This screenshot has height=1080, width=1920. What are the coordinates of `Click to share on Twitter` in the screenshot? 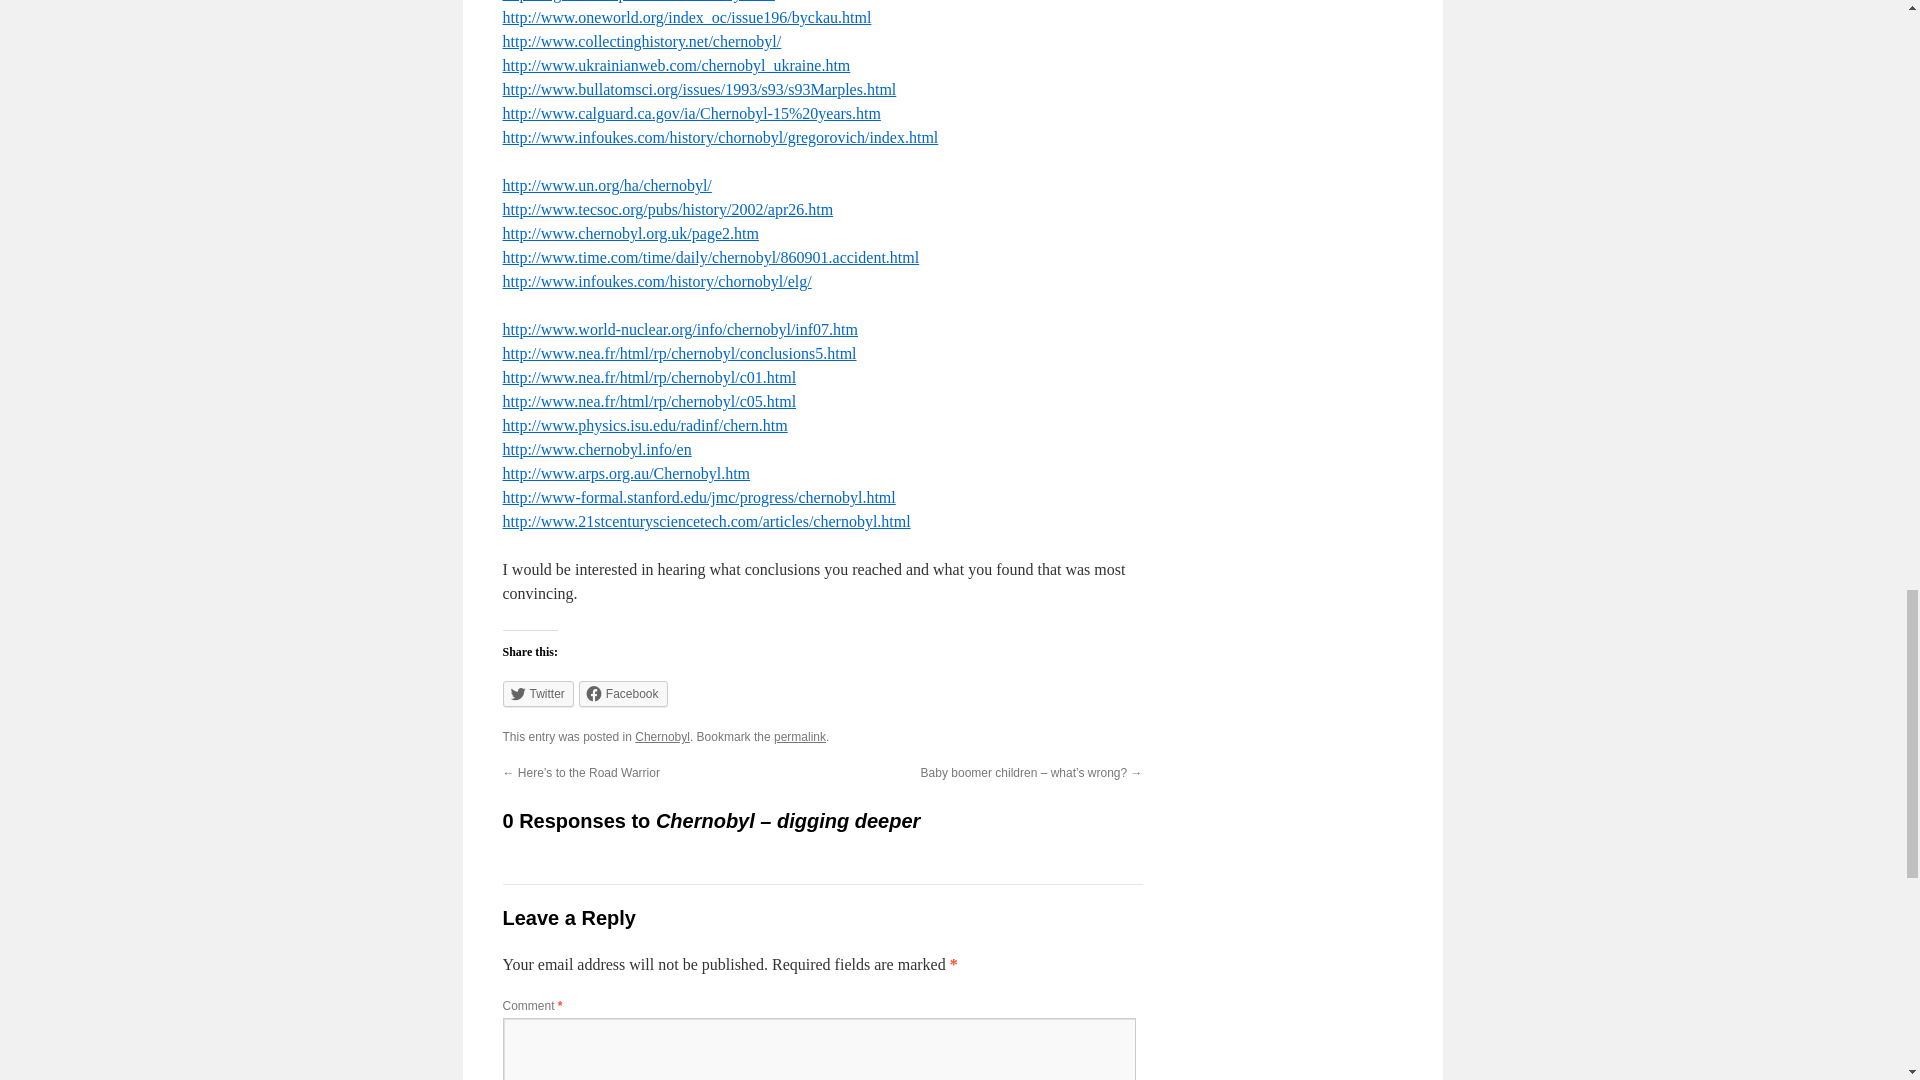 It's located at (536, 694).